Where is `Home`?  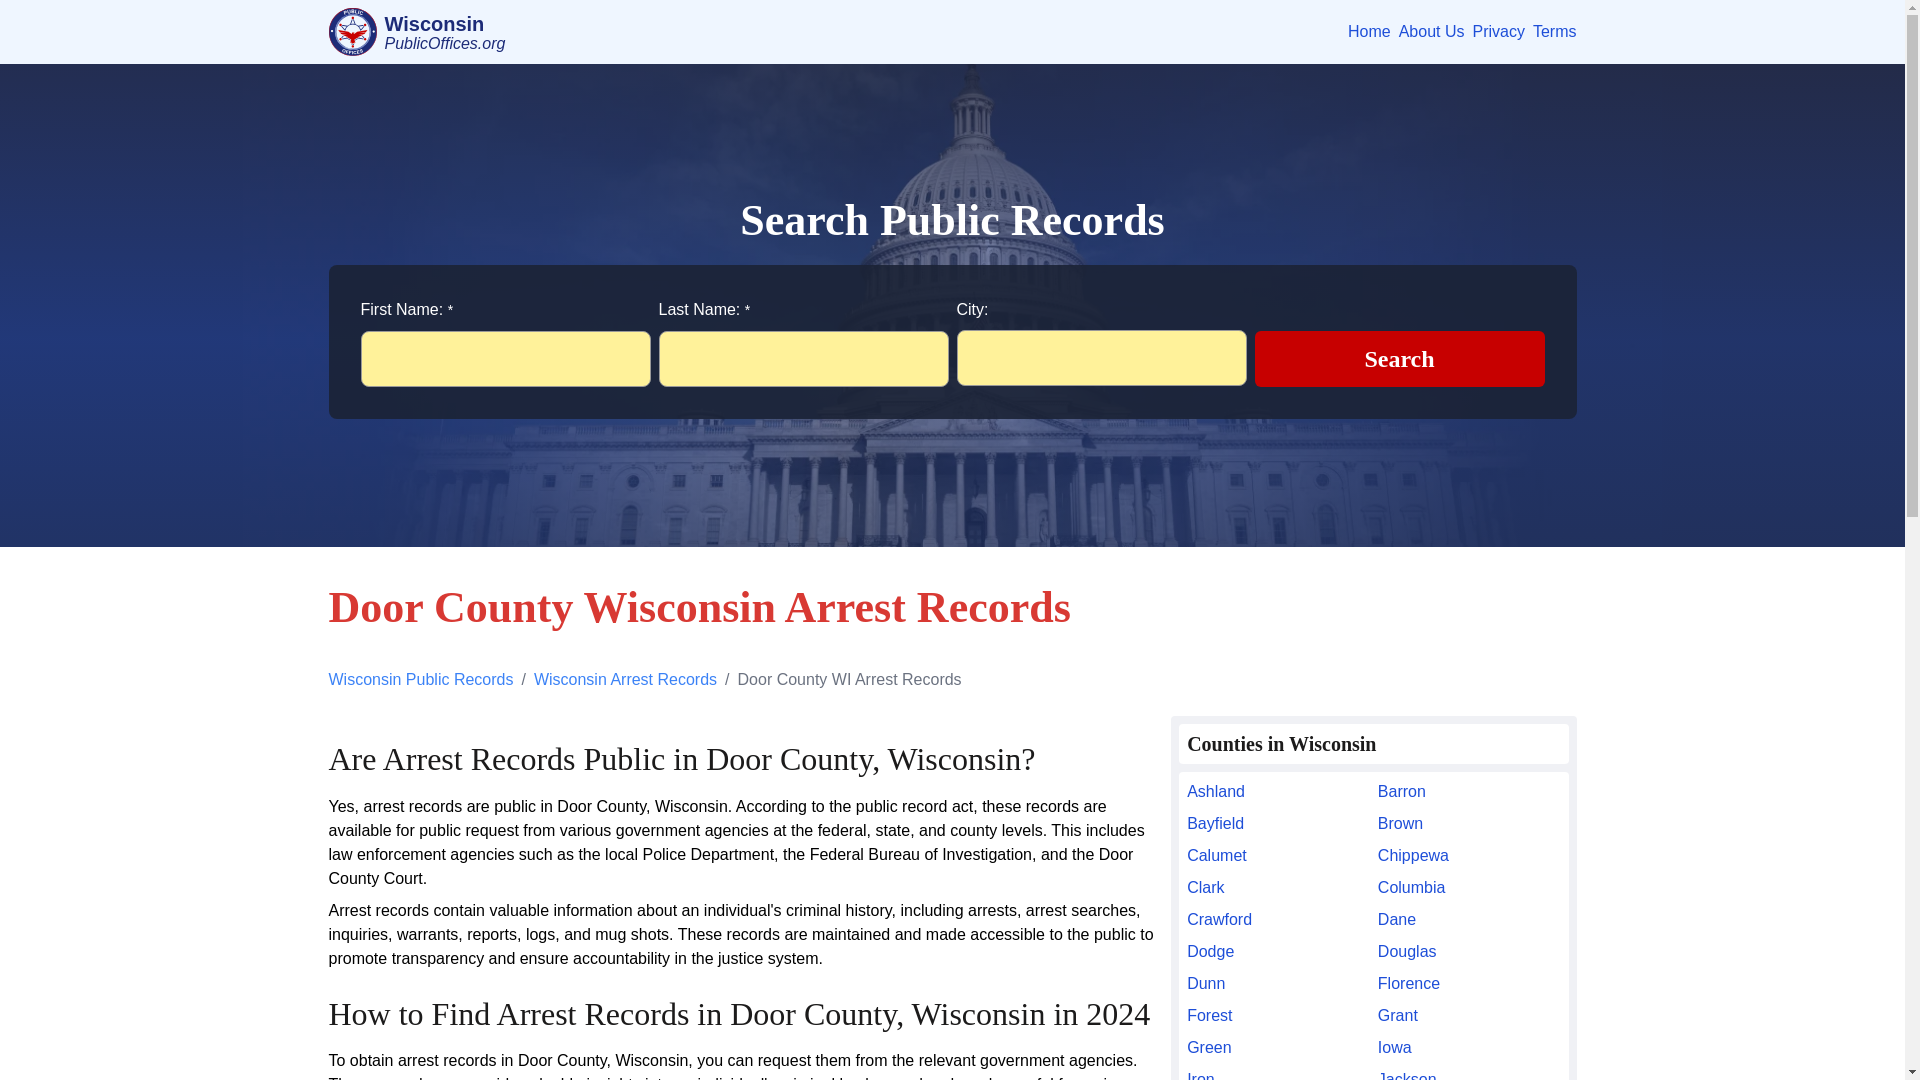
Home is located at coordinates (1368, 32).